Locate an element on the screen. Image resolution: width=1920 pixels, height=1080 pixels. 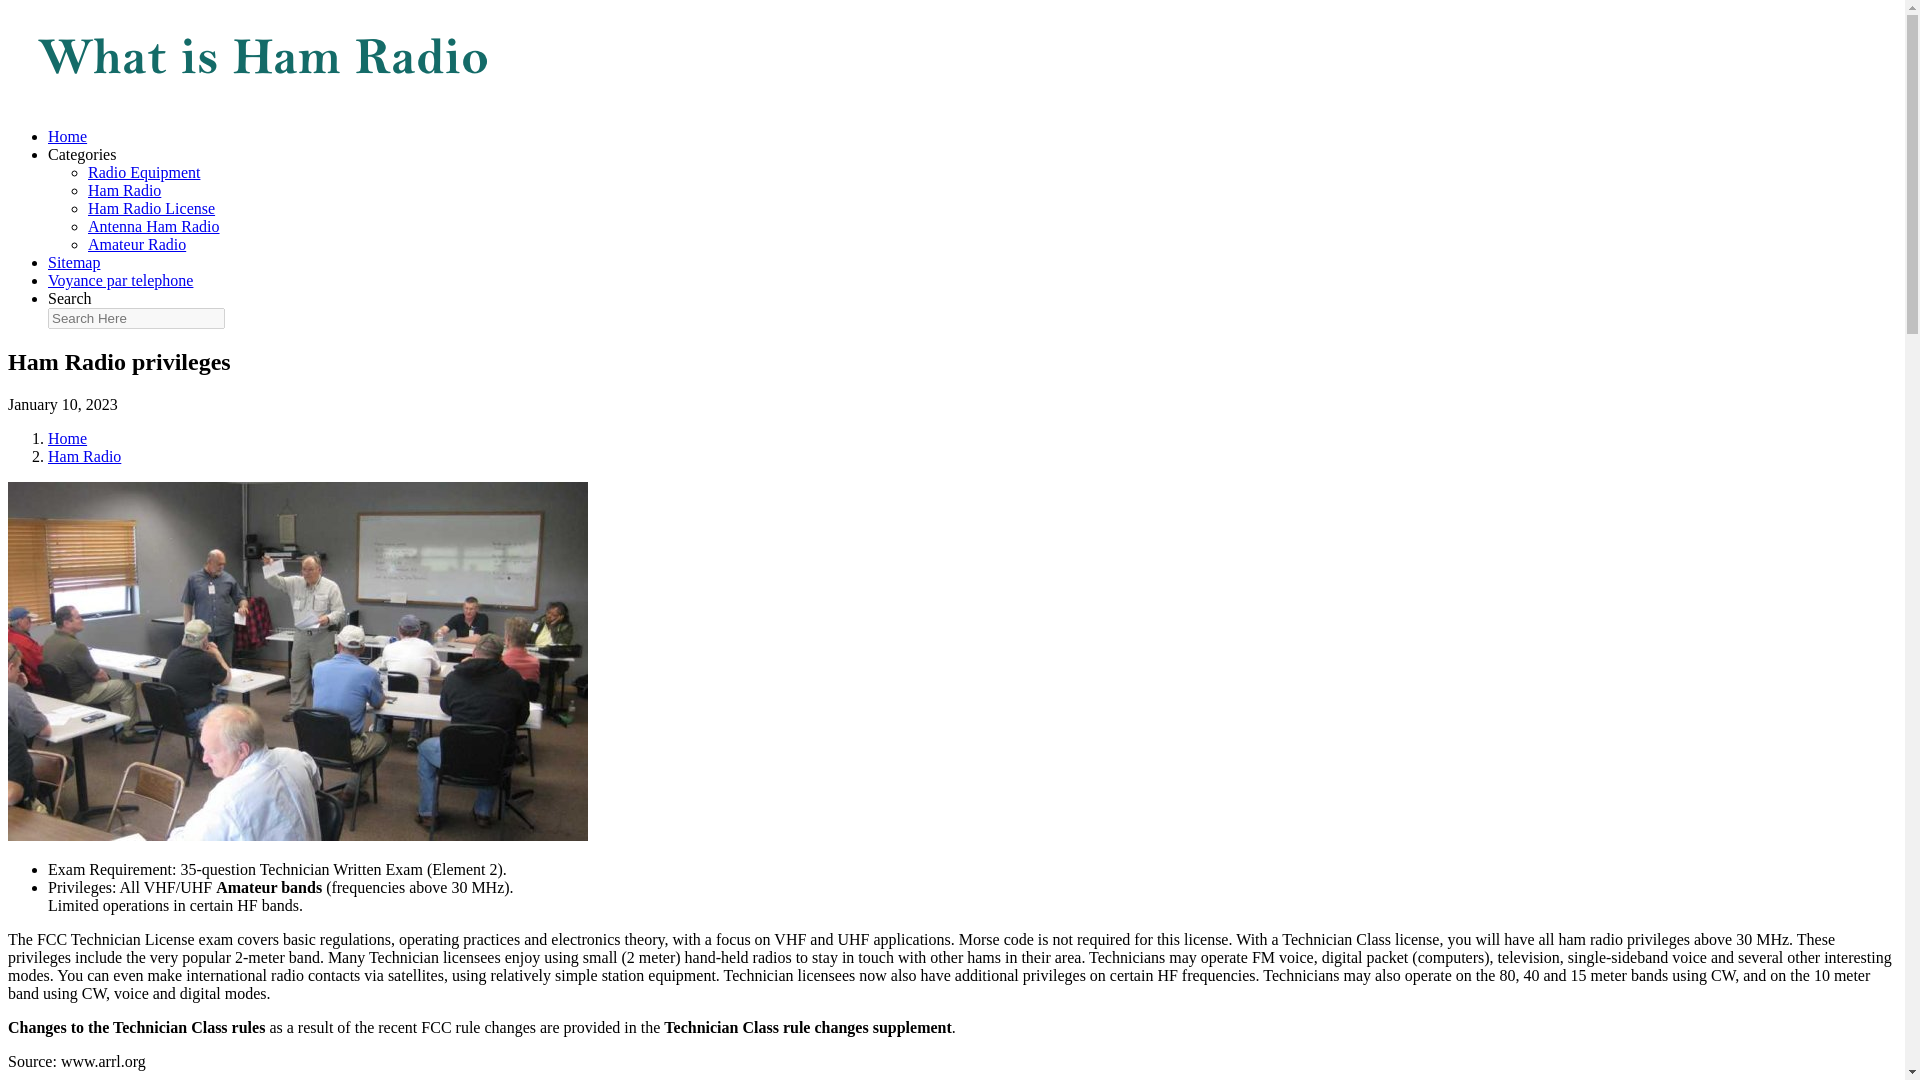
Radio Equipment is located at coordinates (144, 172).